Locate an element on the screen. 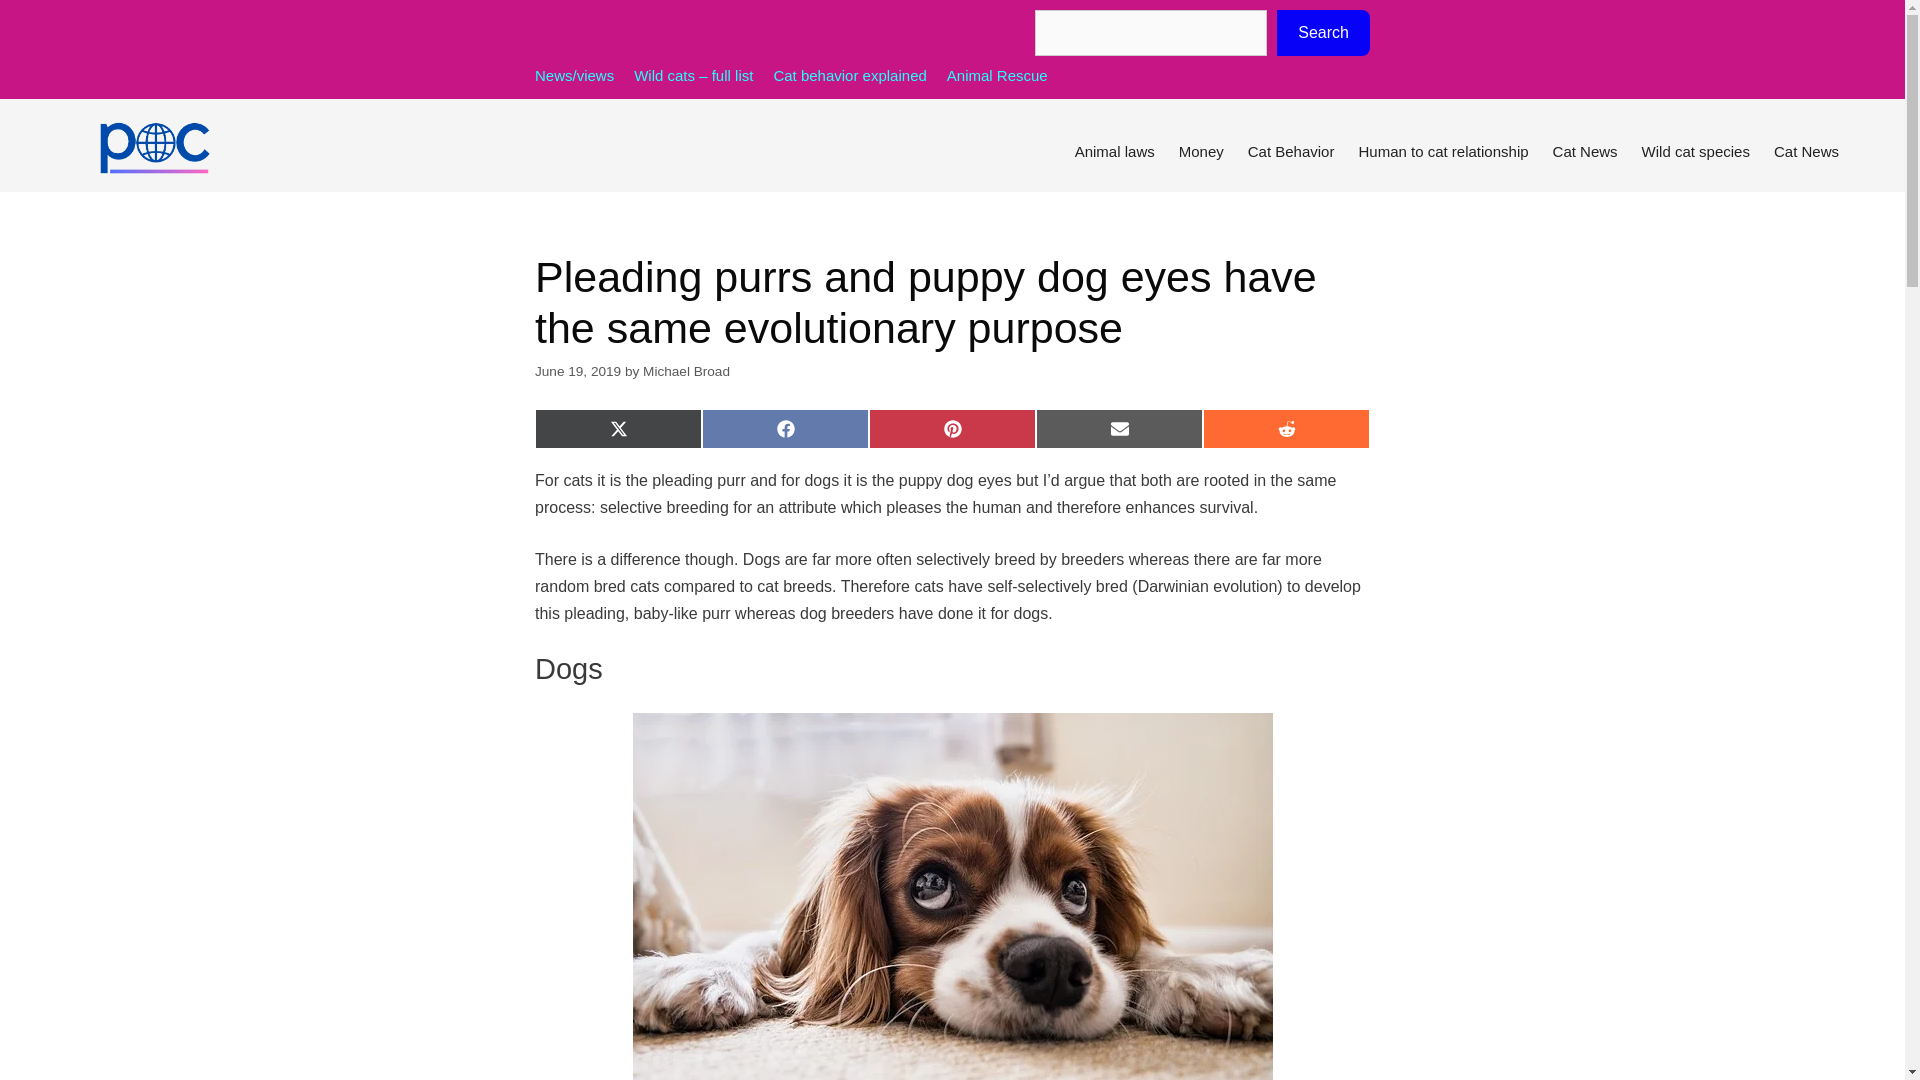 This screenshot has height=1080, width=1920. Cat Behavior is located at coordinates (1292, 152).